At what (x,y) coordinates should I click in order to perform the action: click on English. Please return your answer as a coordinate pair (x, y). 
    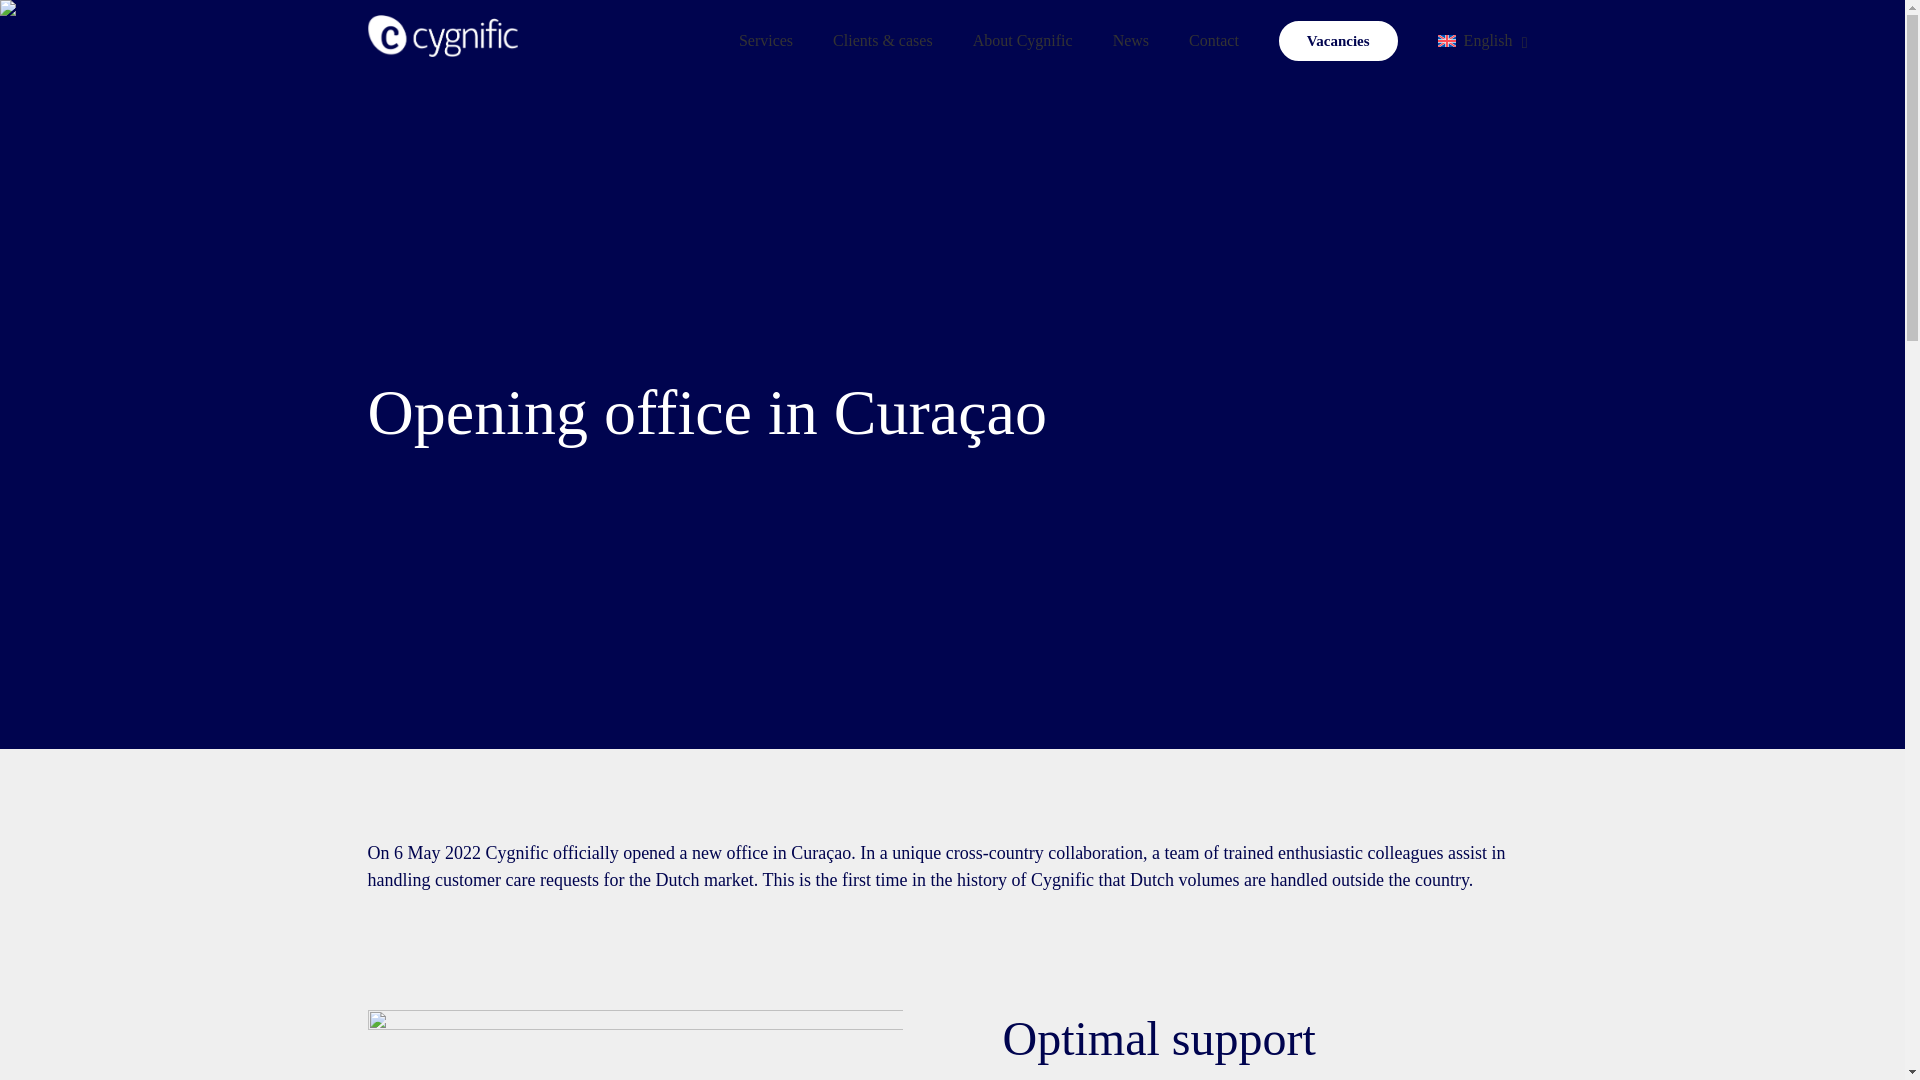
    Looking at the image, I should click on (1478, 41).